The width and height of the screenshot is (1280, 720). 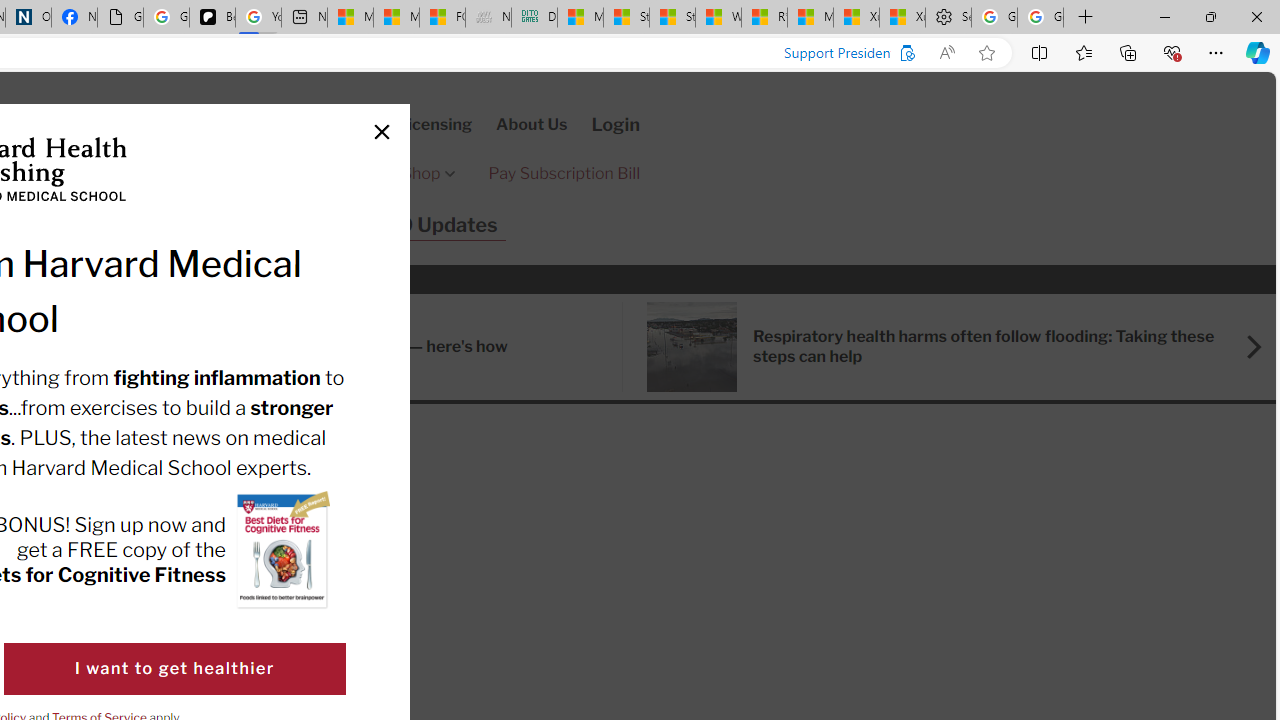 What do you see at coordinates (174, 668) in the screenshot?
I see `I want to get healthier` at bounding box center [174, 668].